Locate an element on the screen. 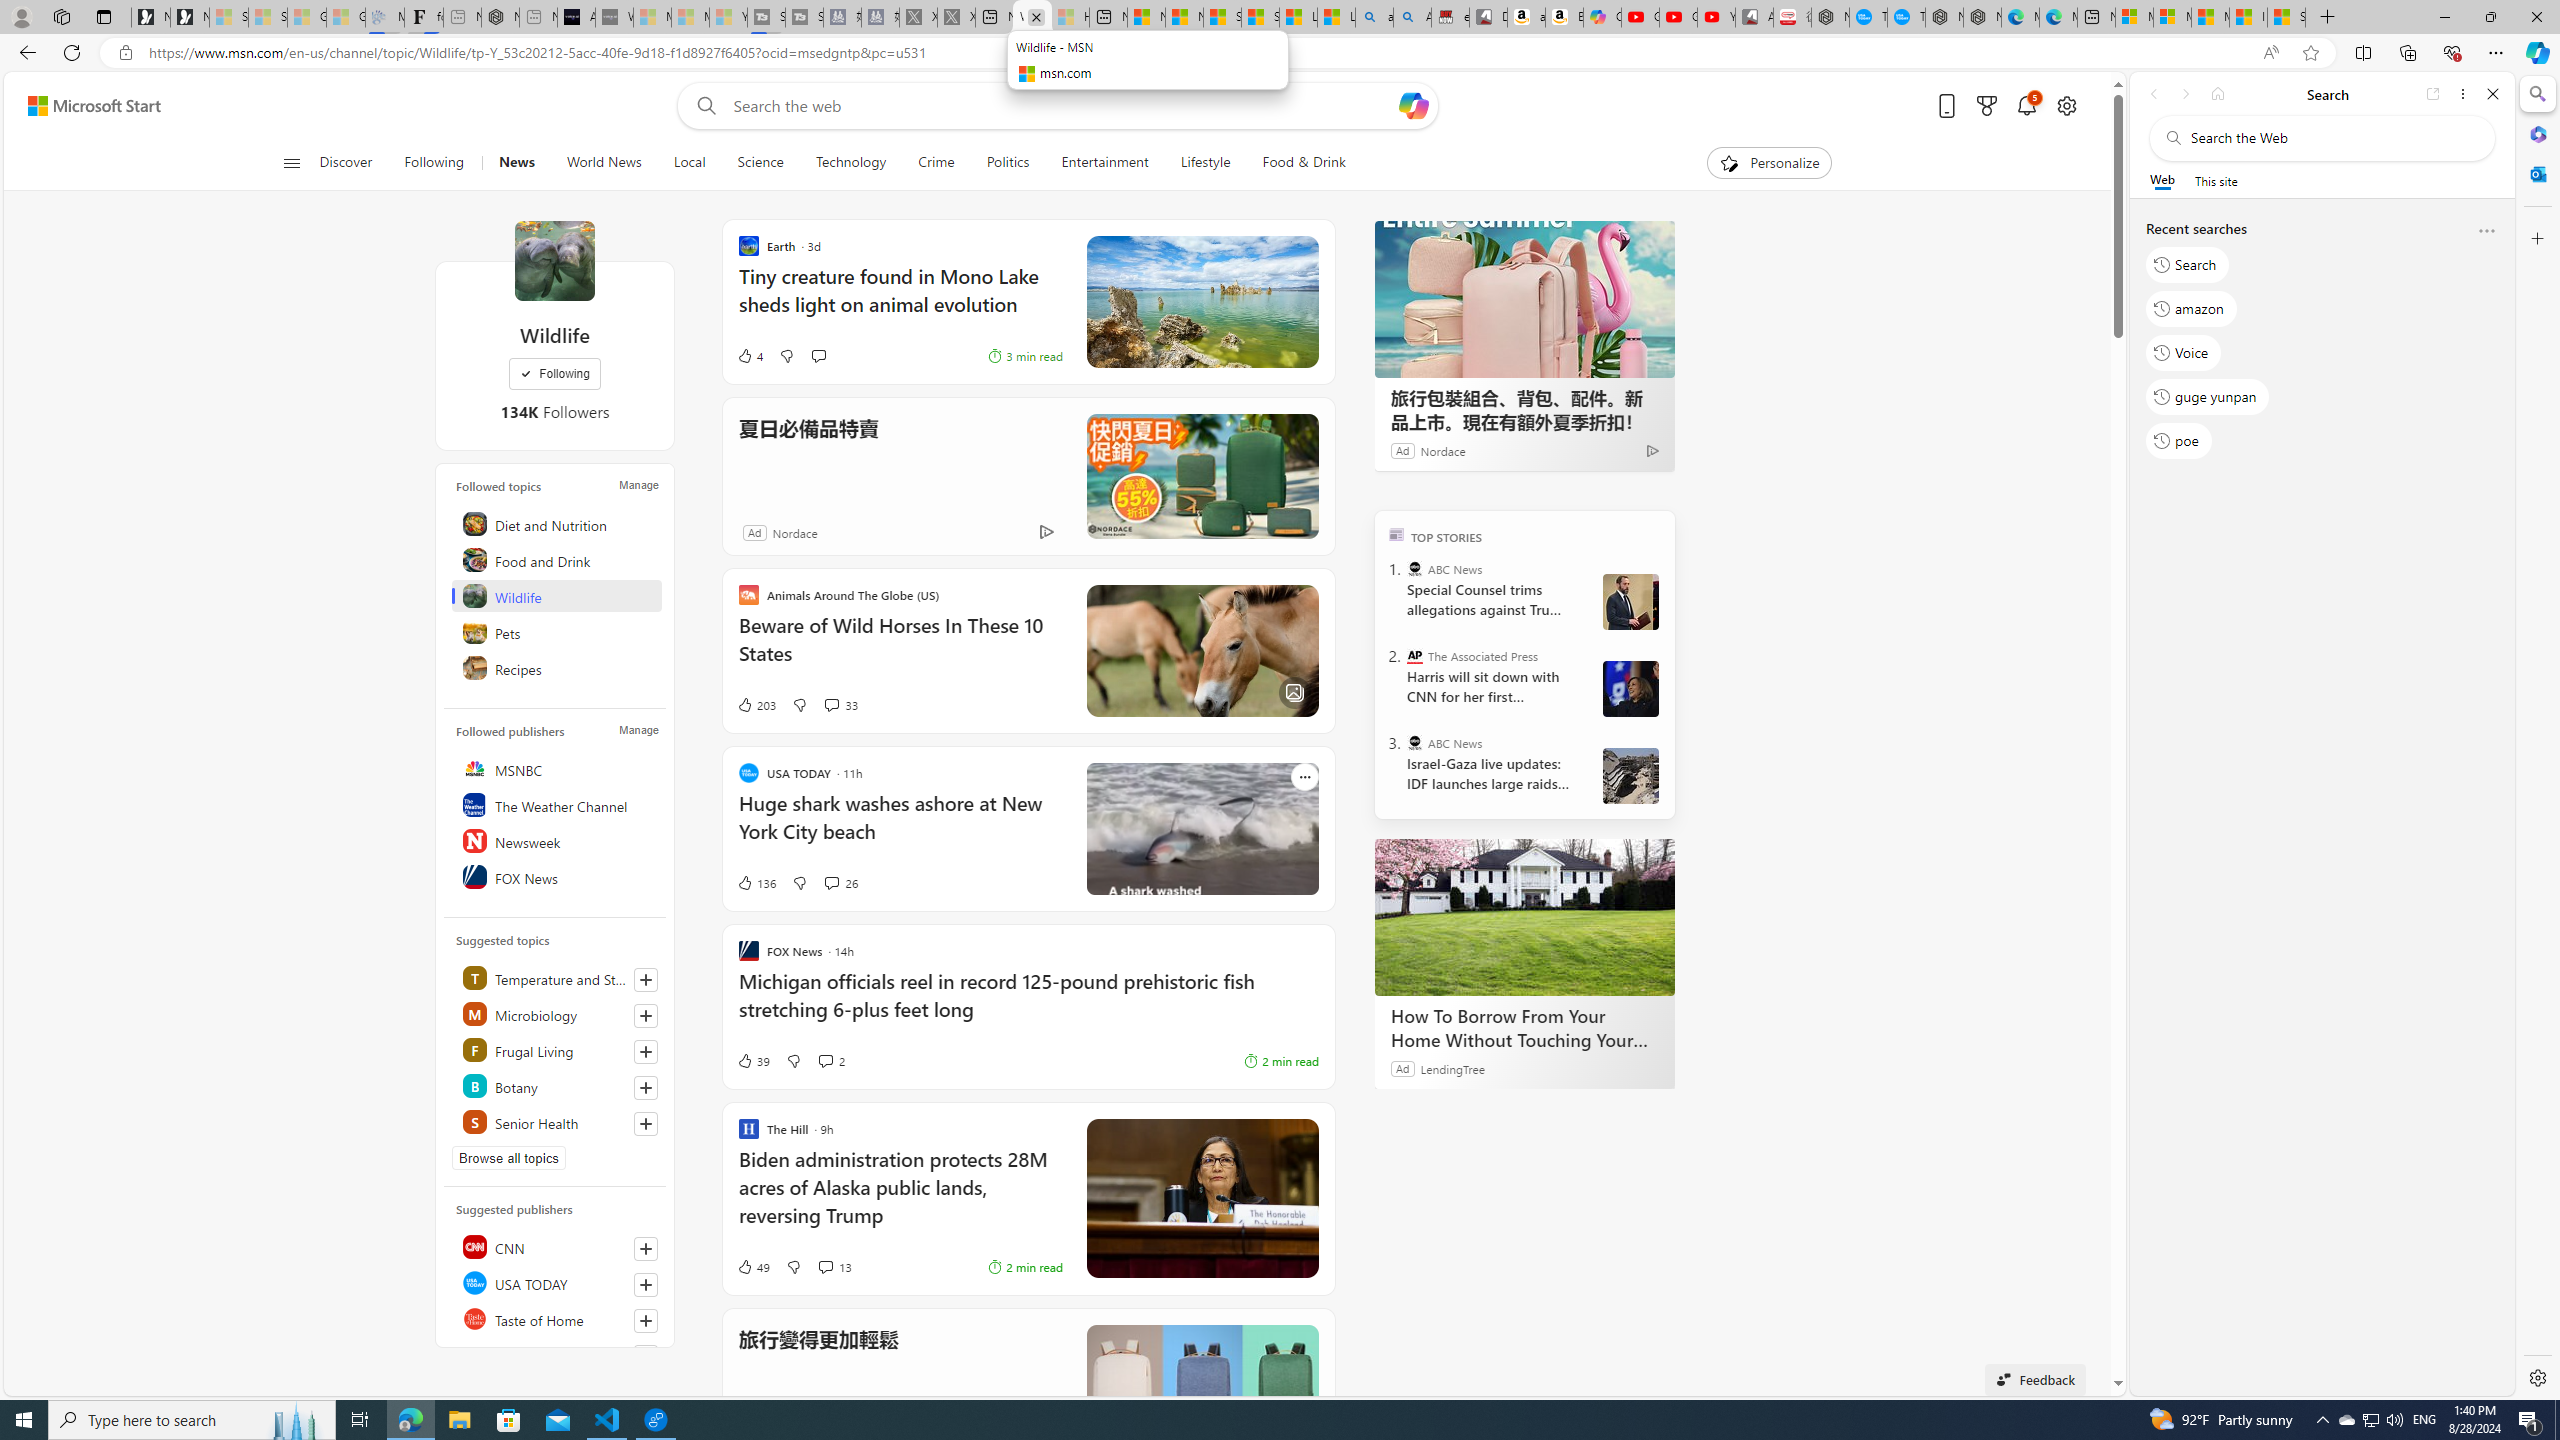  Browse all topics is located at coordinates (509, 1158).